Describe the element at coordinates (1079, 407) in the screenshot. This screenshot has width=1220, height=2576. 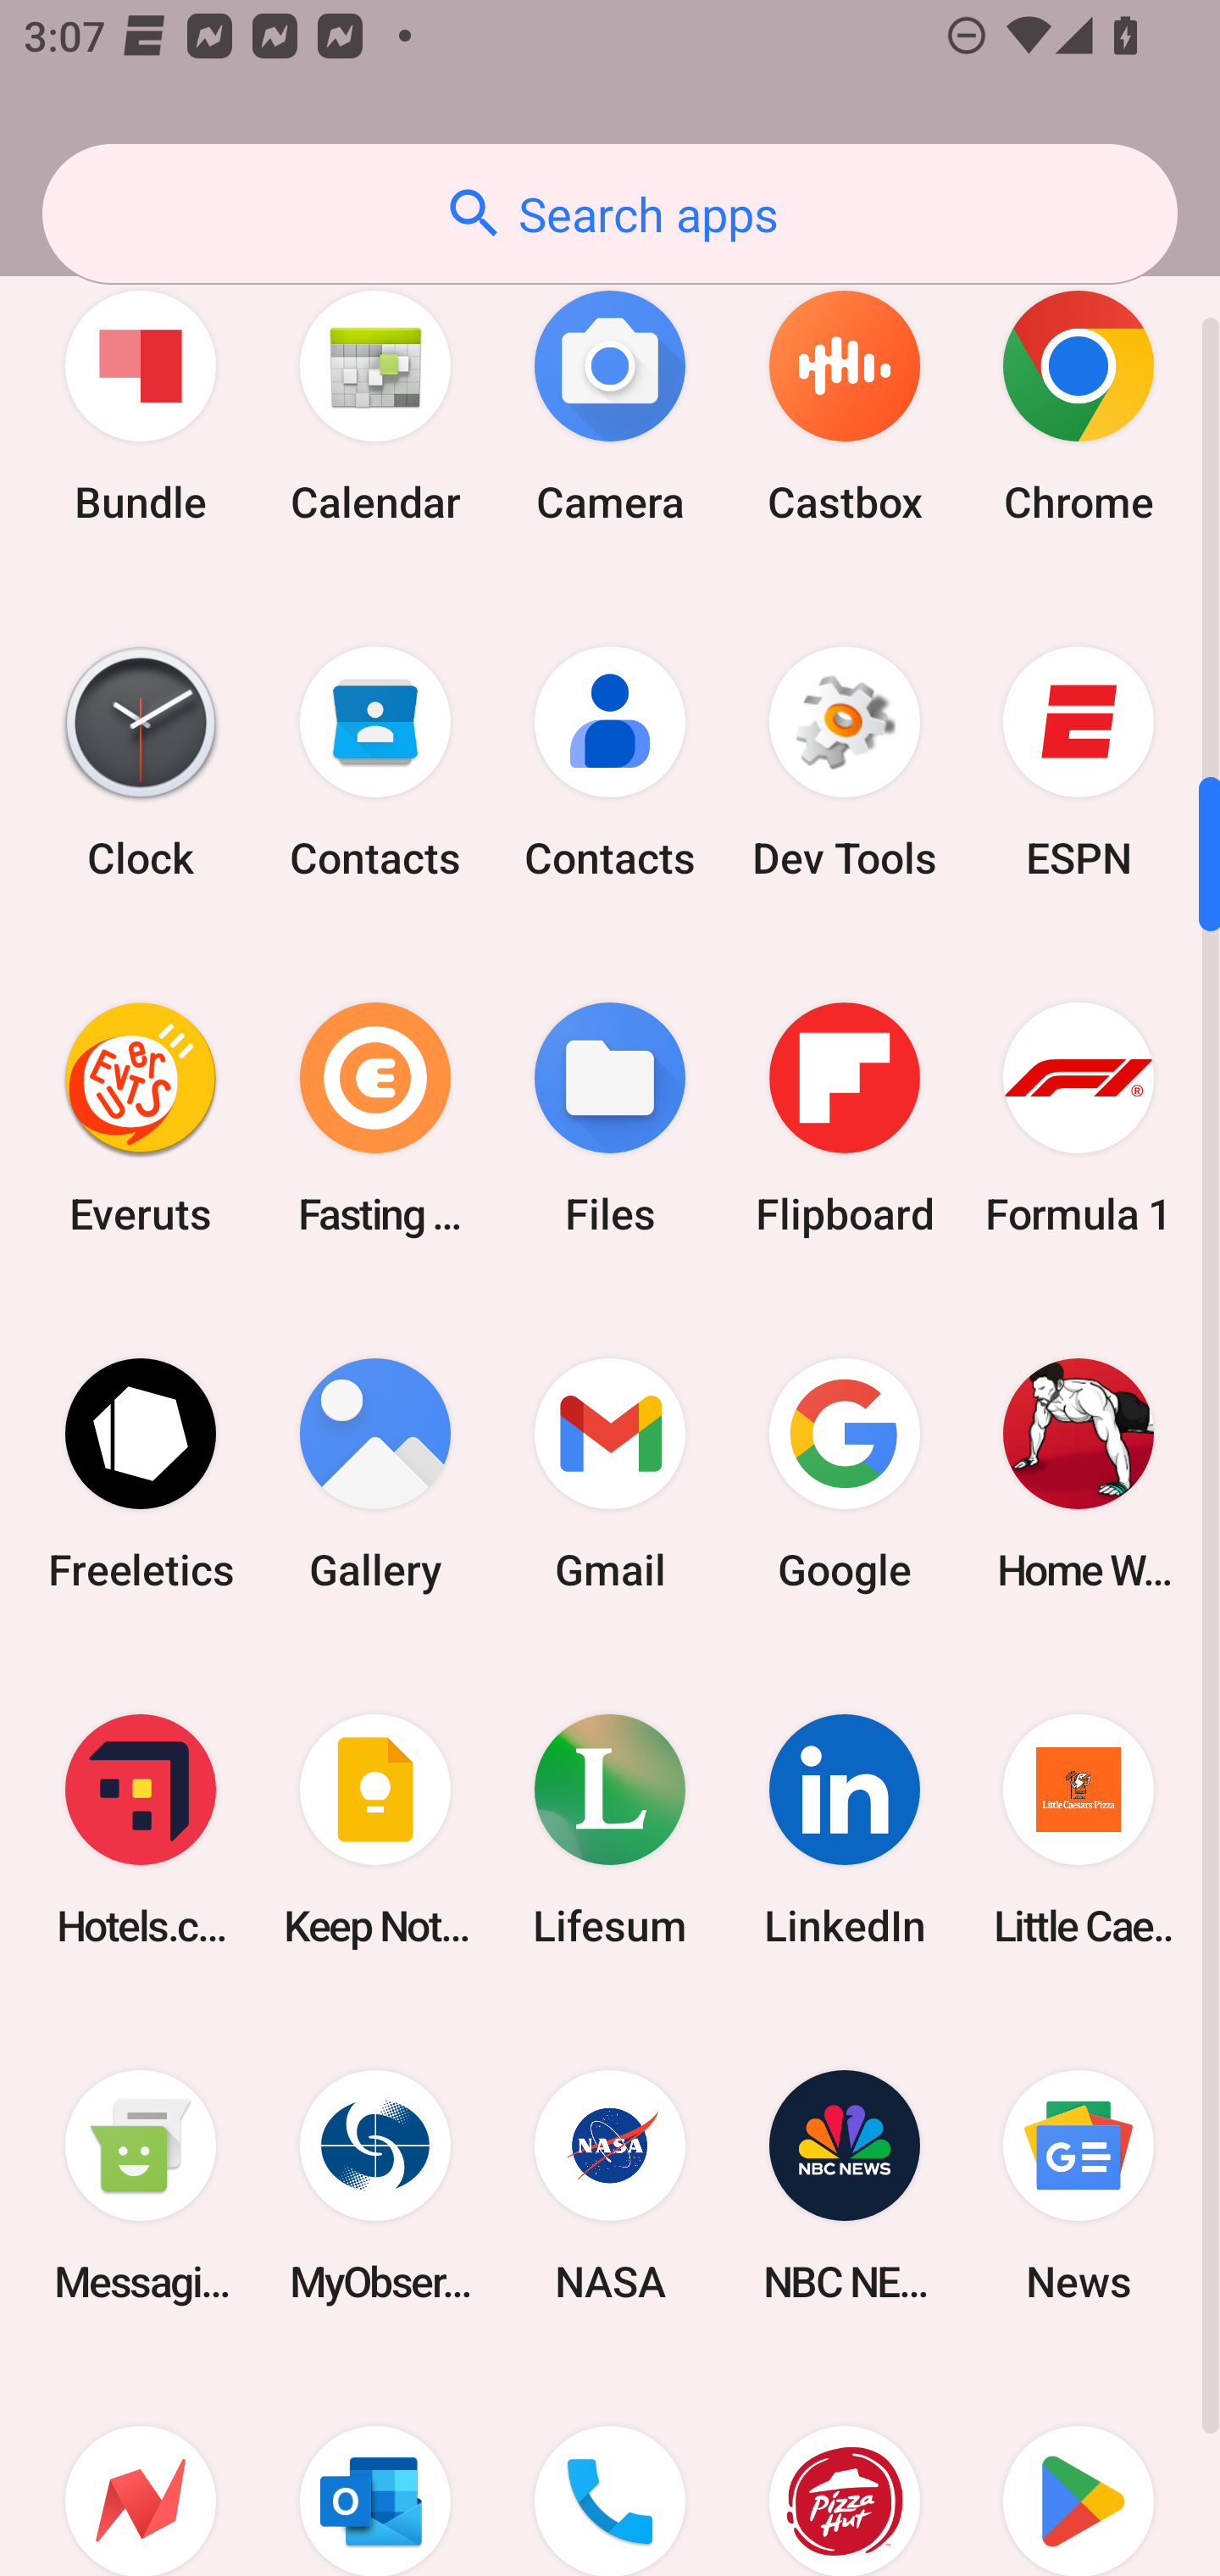
I see `Chrome` at that location.